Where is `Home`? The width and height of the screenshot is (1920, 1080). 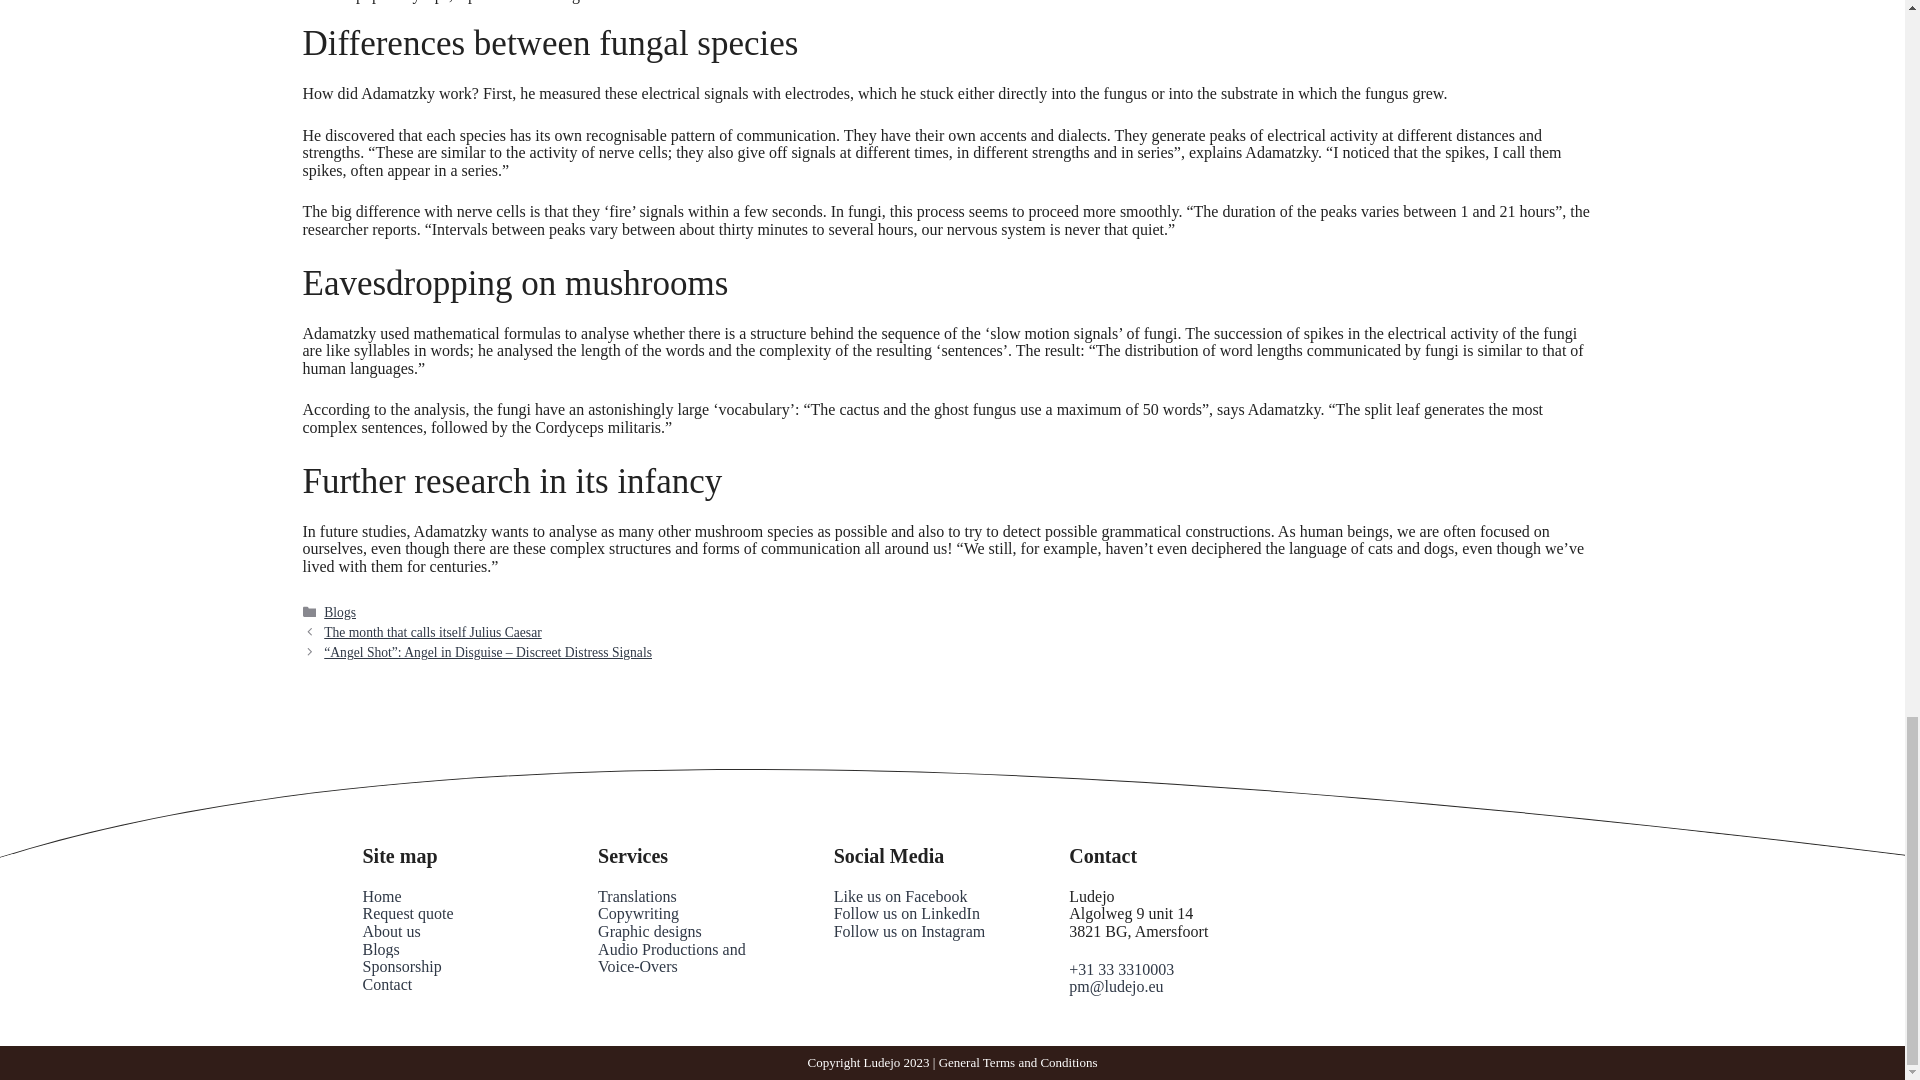
Home is located at coordinates (382, 896).